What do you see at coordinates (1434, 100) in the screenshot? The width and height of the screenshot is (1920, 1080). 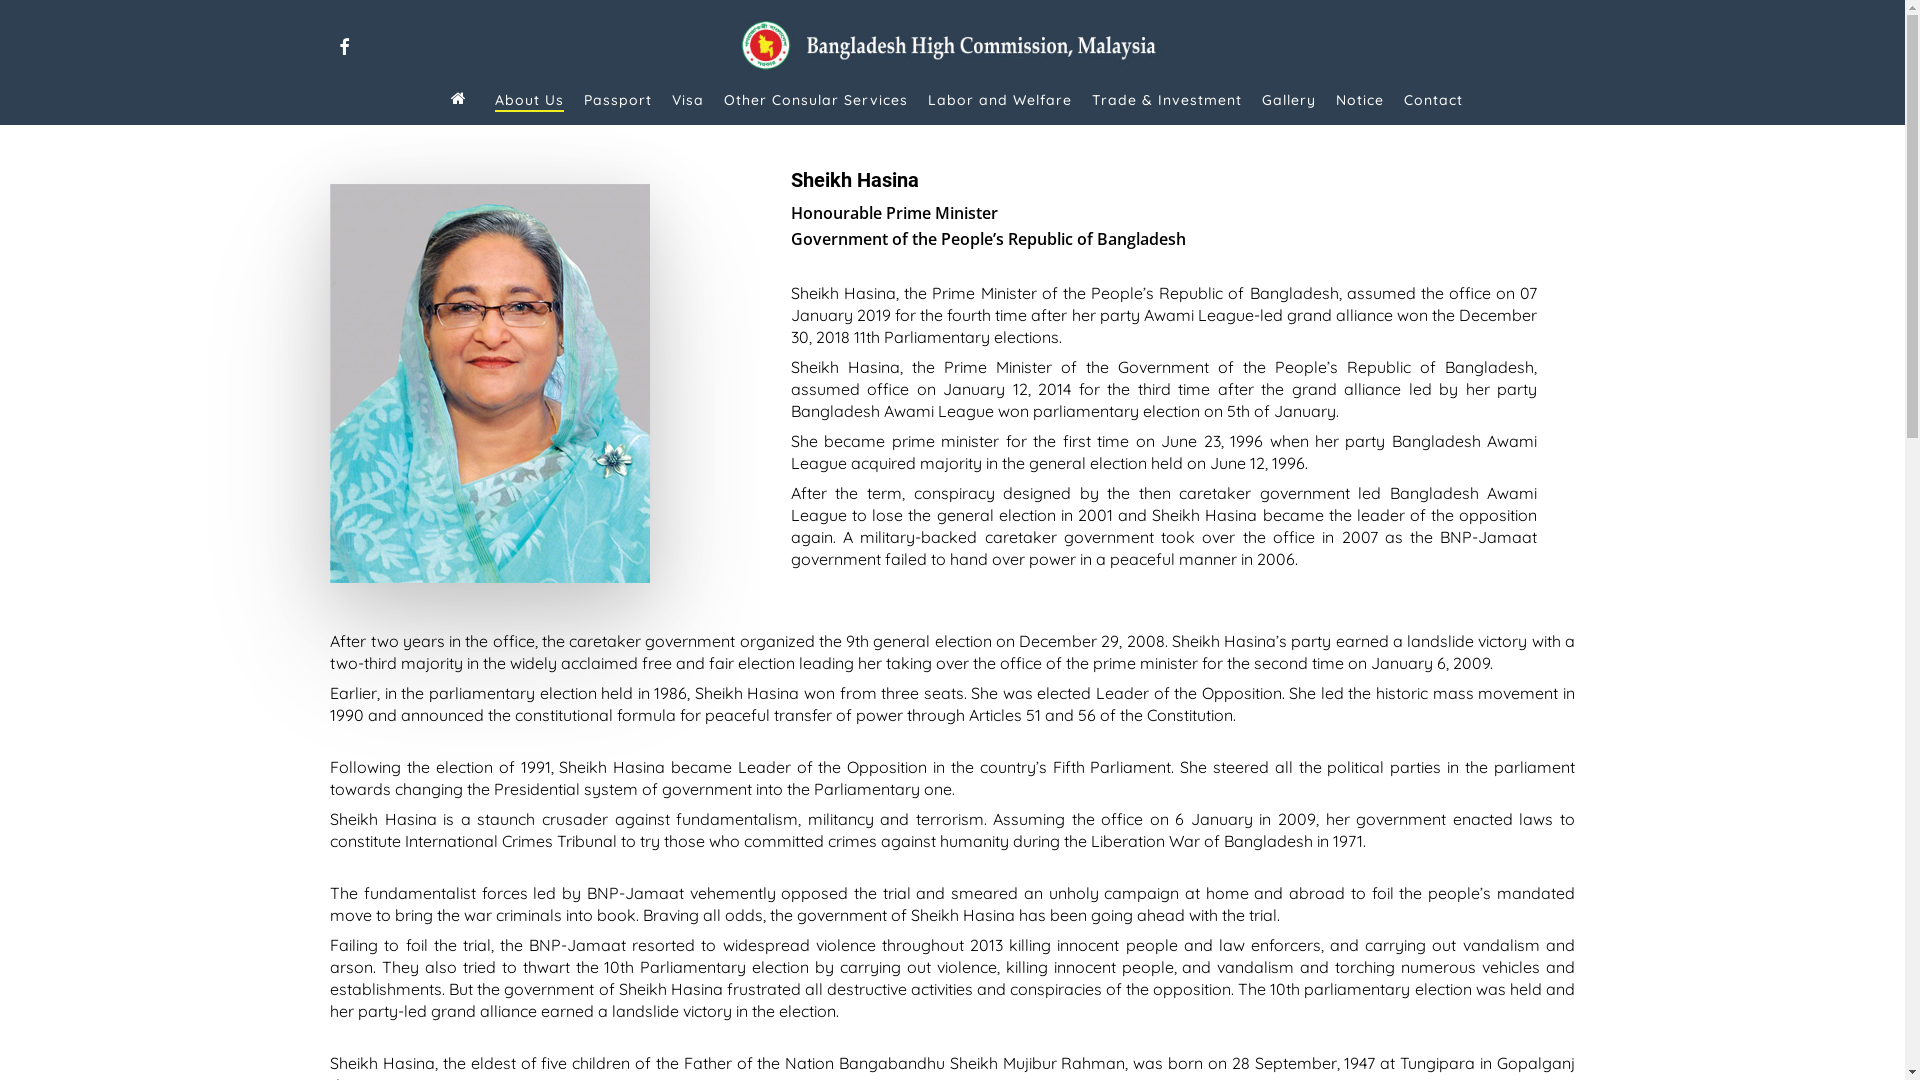 I see `Contact` at bounding box center [1434, 100].